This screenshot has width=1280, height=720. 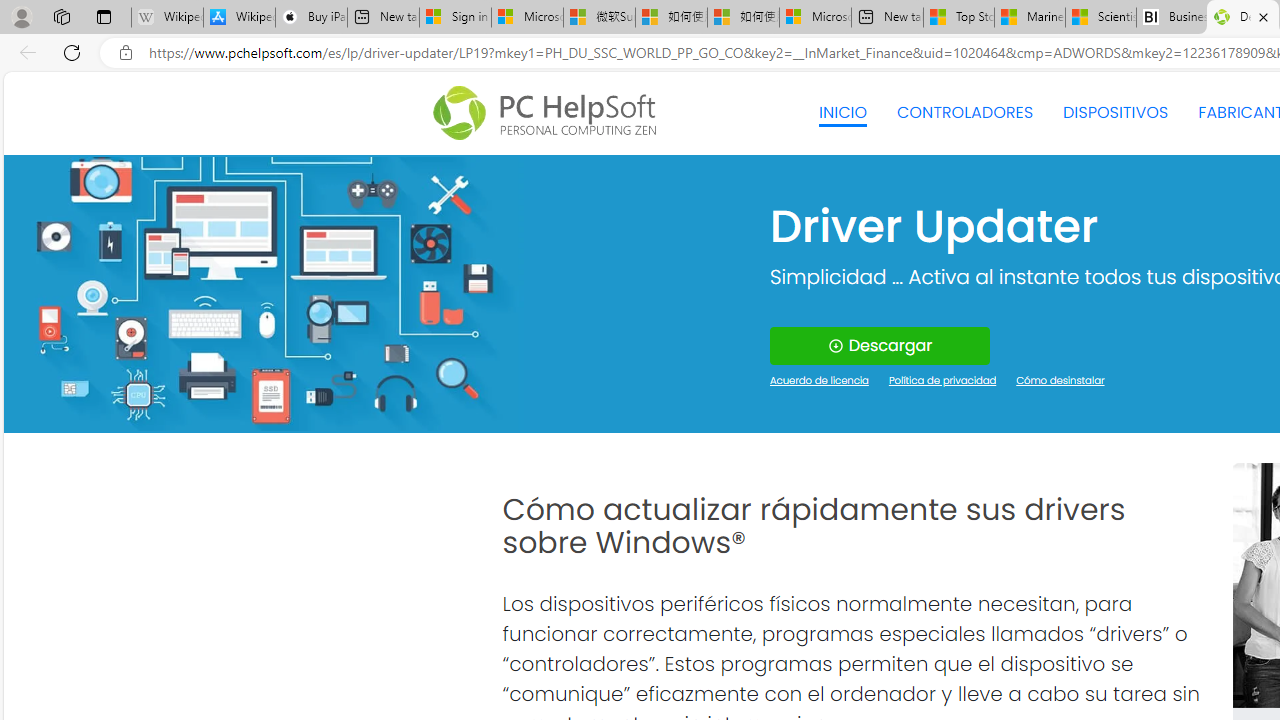 I want to click on Buy iPad - Apple, so click(x=311, y=18).